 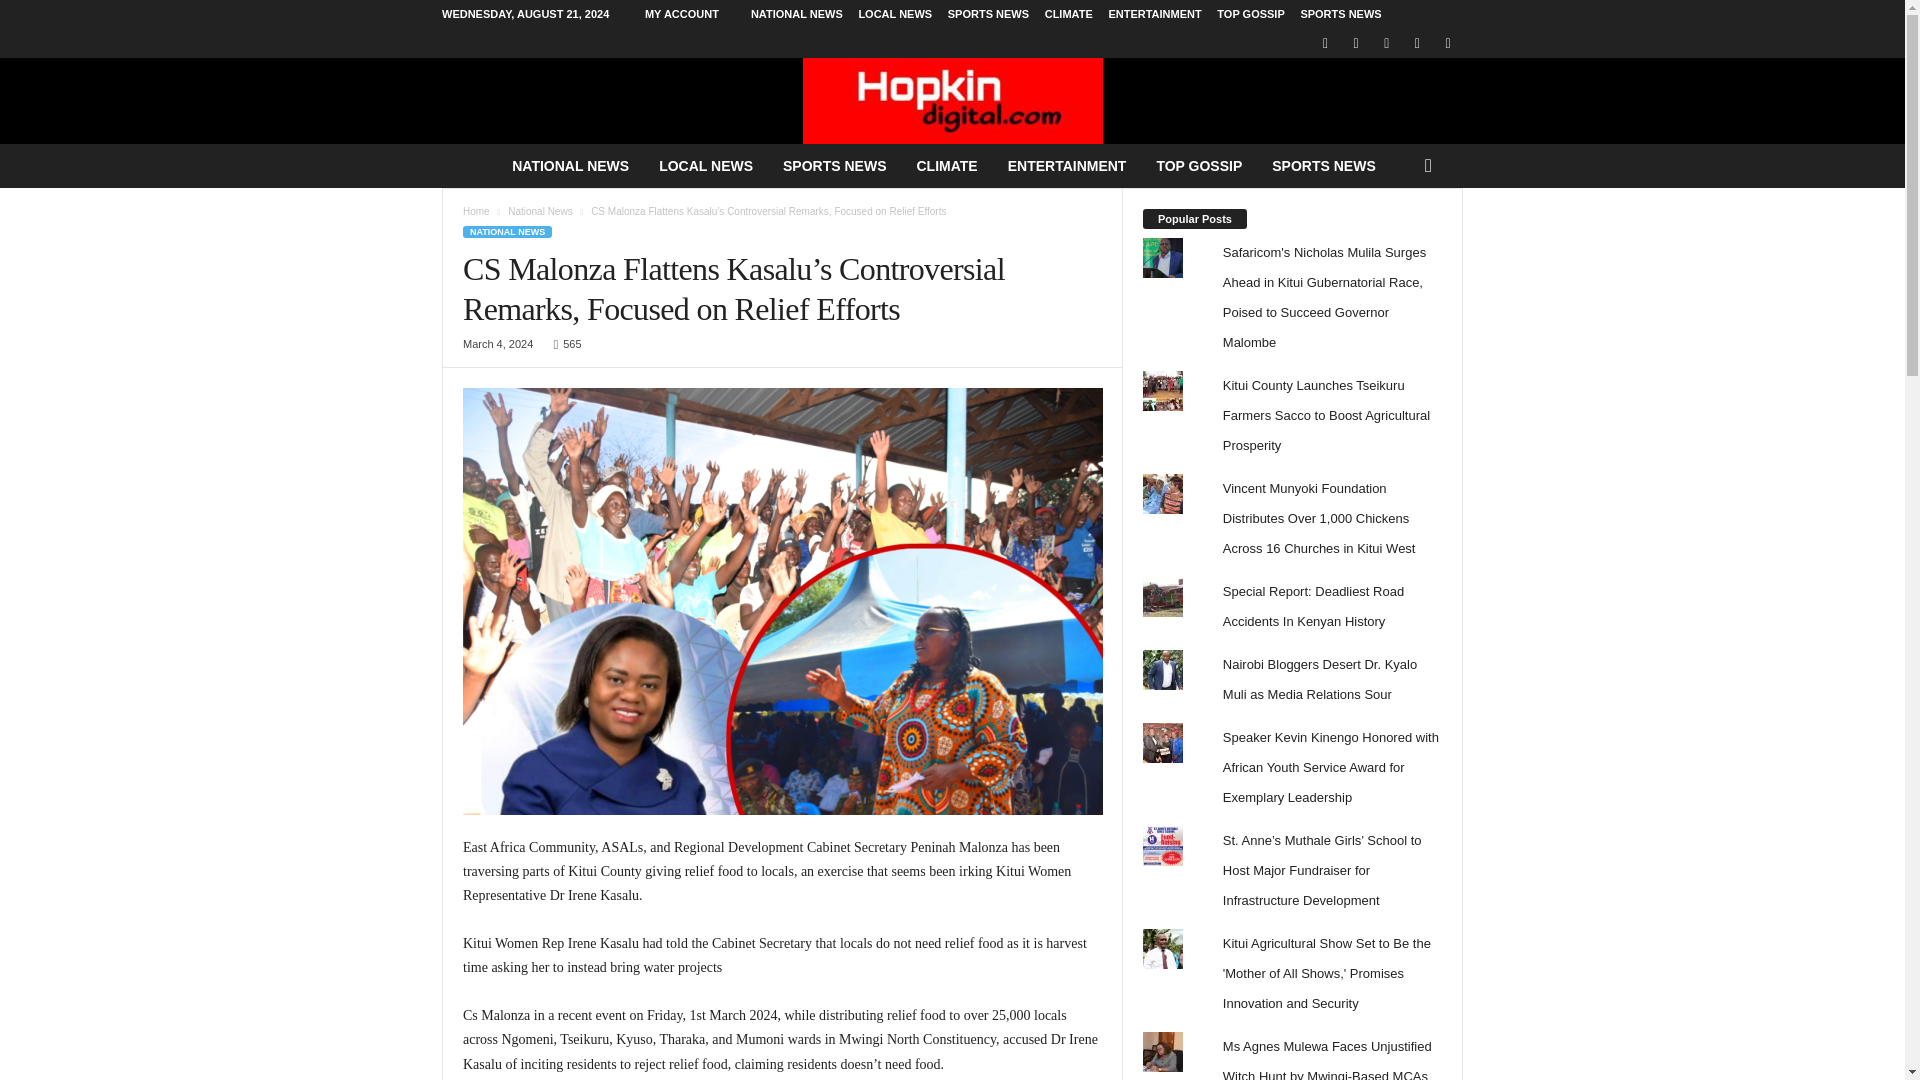 What do you see at coordinates (540, 212) in the screenshot?
I see `View all posts in National News` at bounding box center [540, 212].